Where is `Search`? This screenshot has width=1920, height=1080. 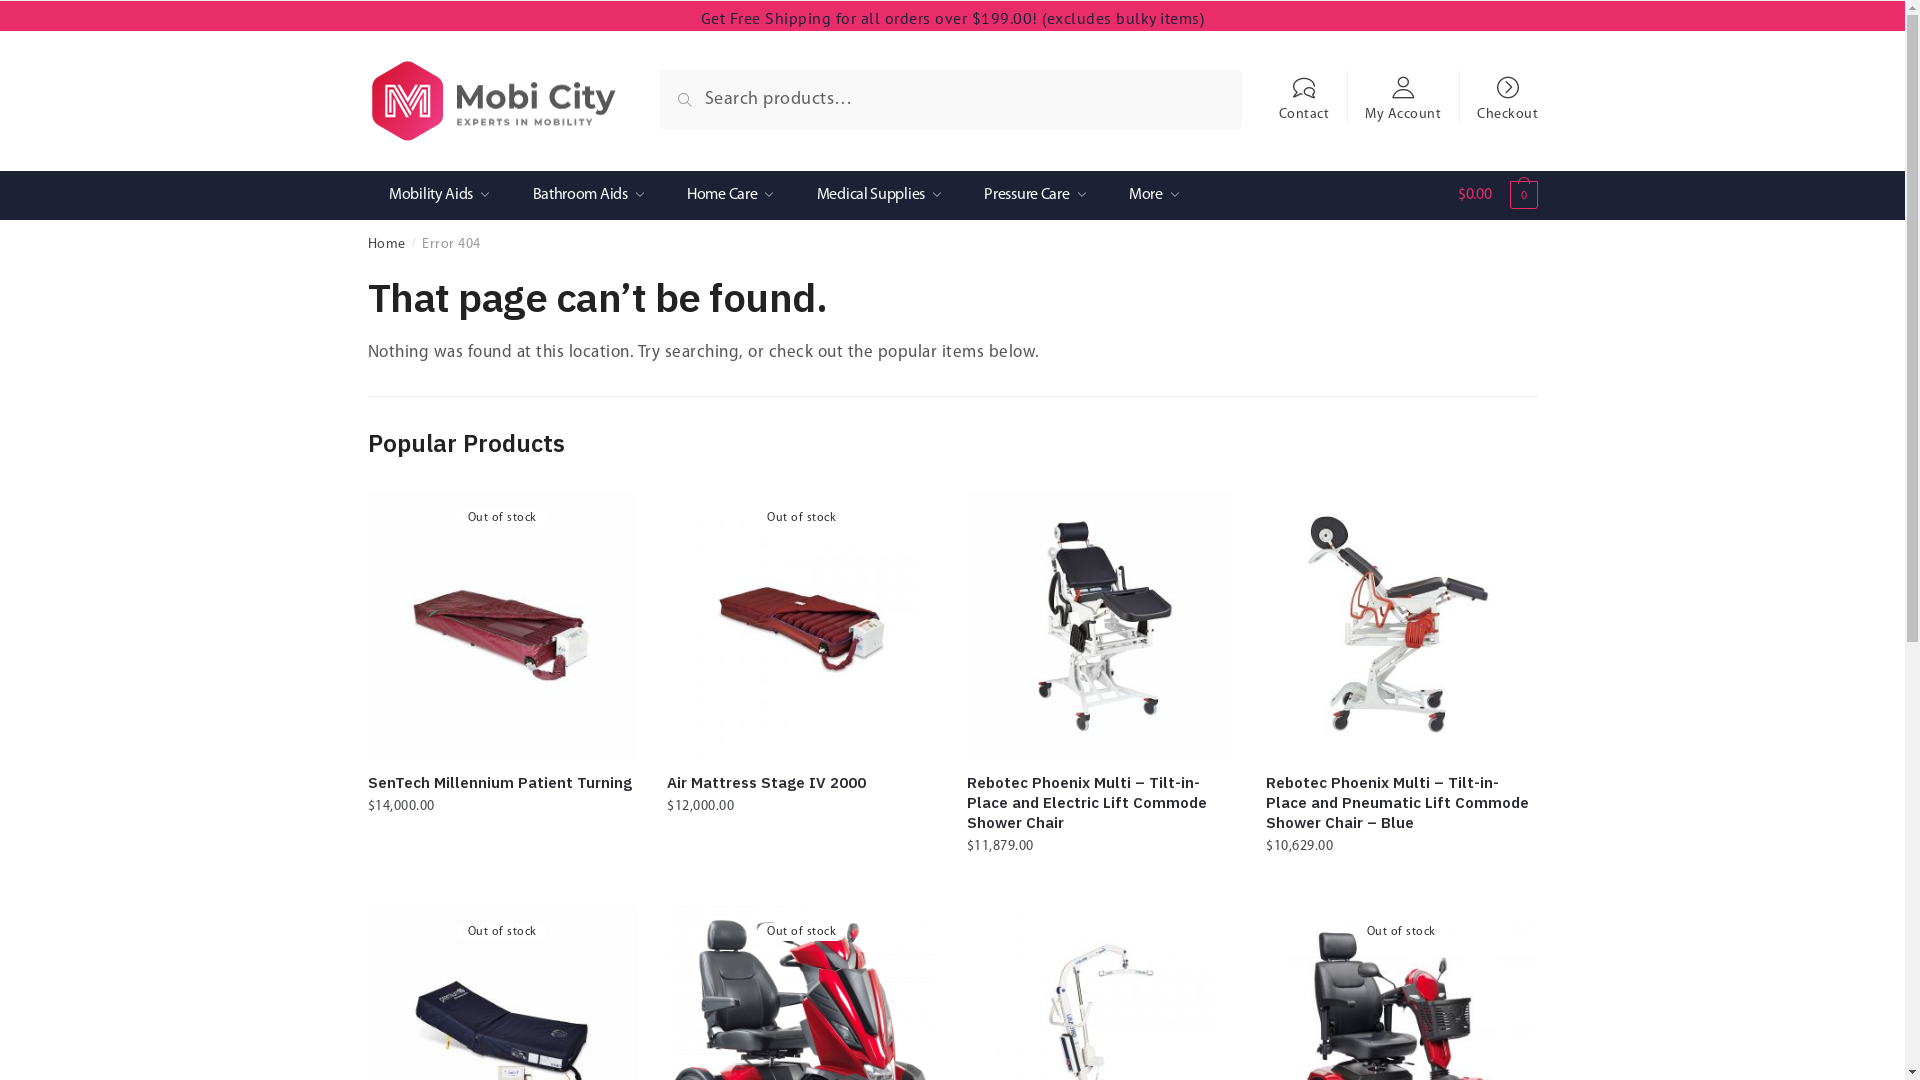 Search is located at coordinates (706, 93).